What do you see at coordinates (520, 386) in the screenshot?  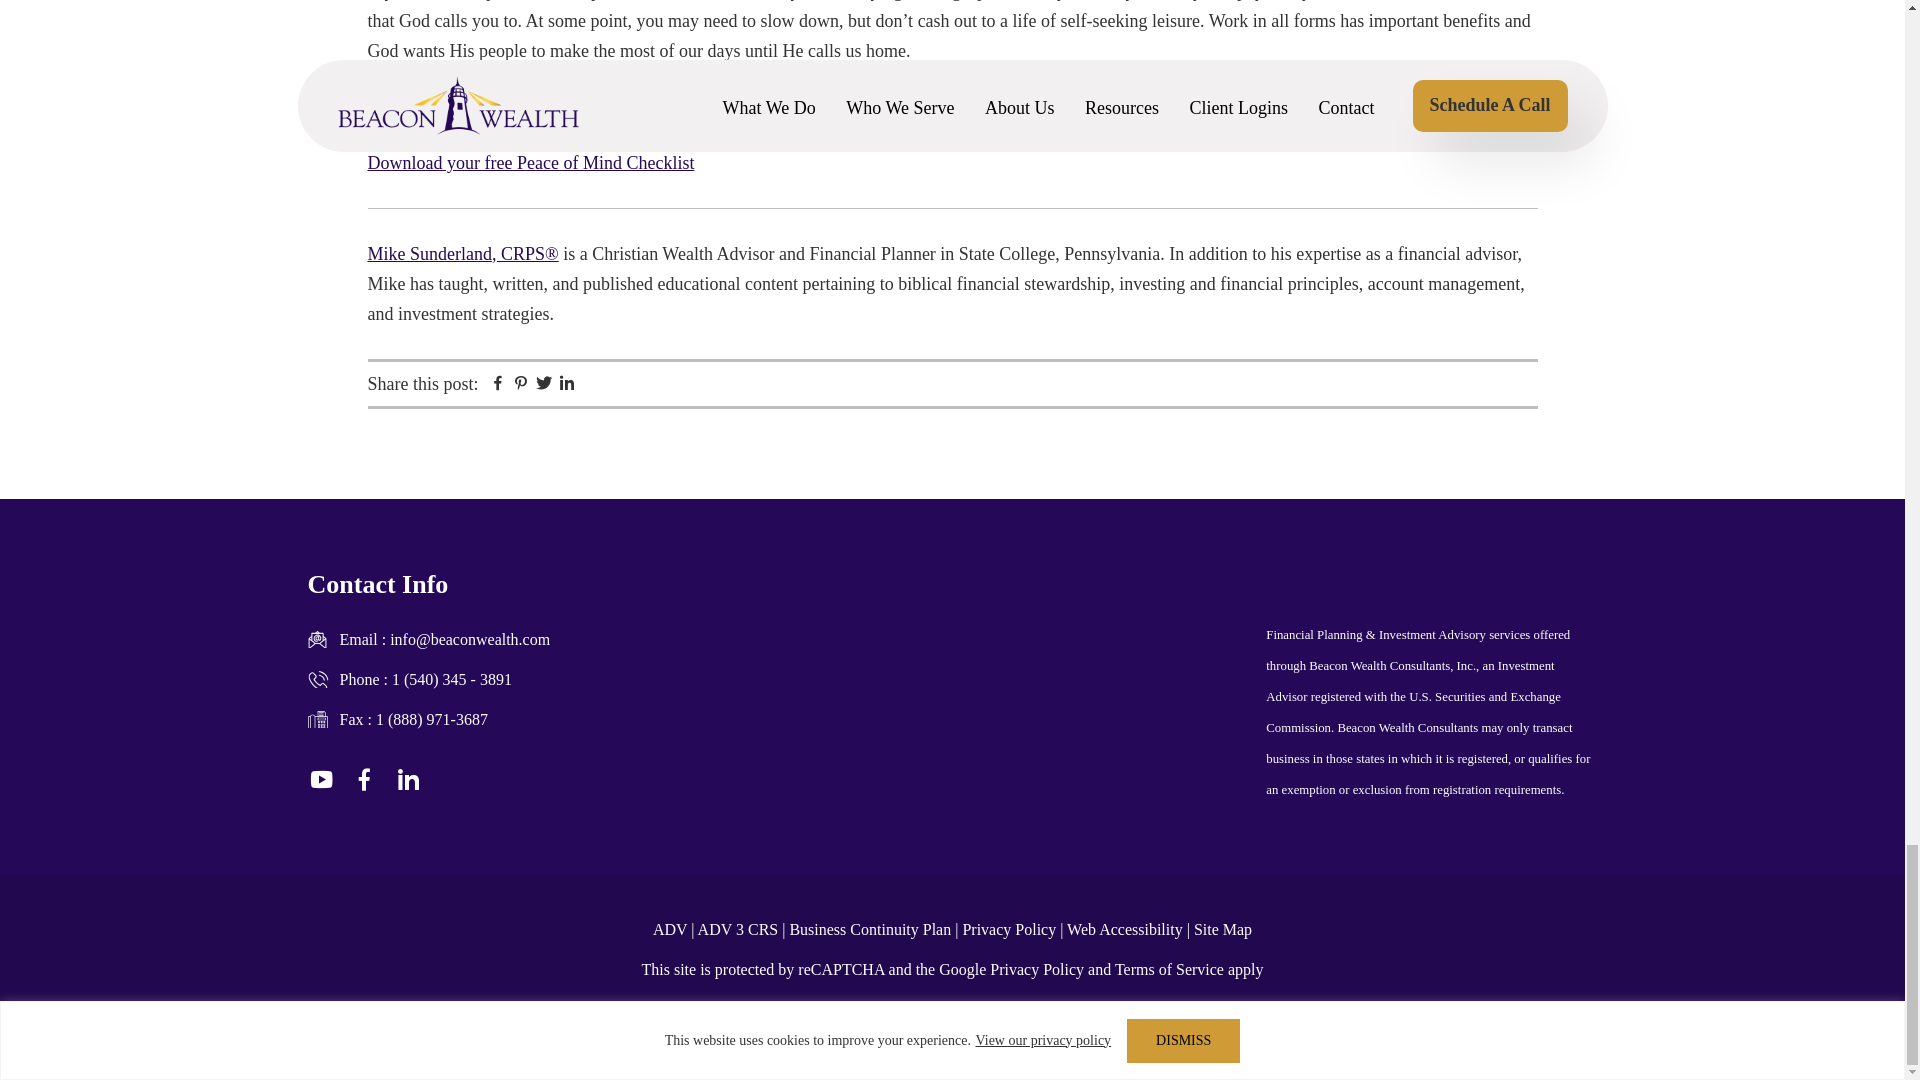 I see `Pin on Pinterest` at bounding box center [520, 386].